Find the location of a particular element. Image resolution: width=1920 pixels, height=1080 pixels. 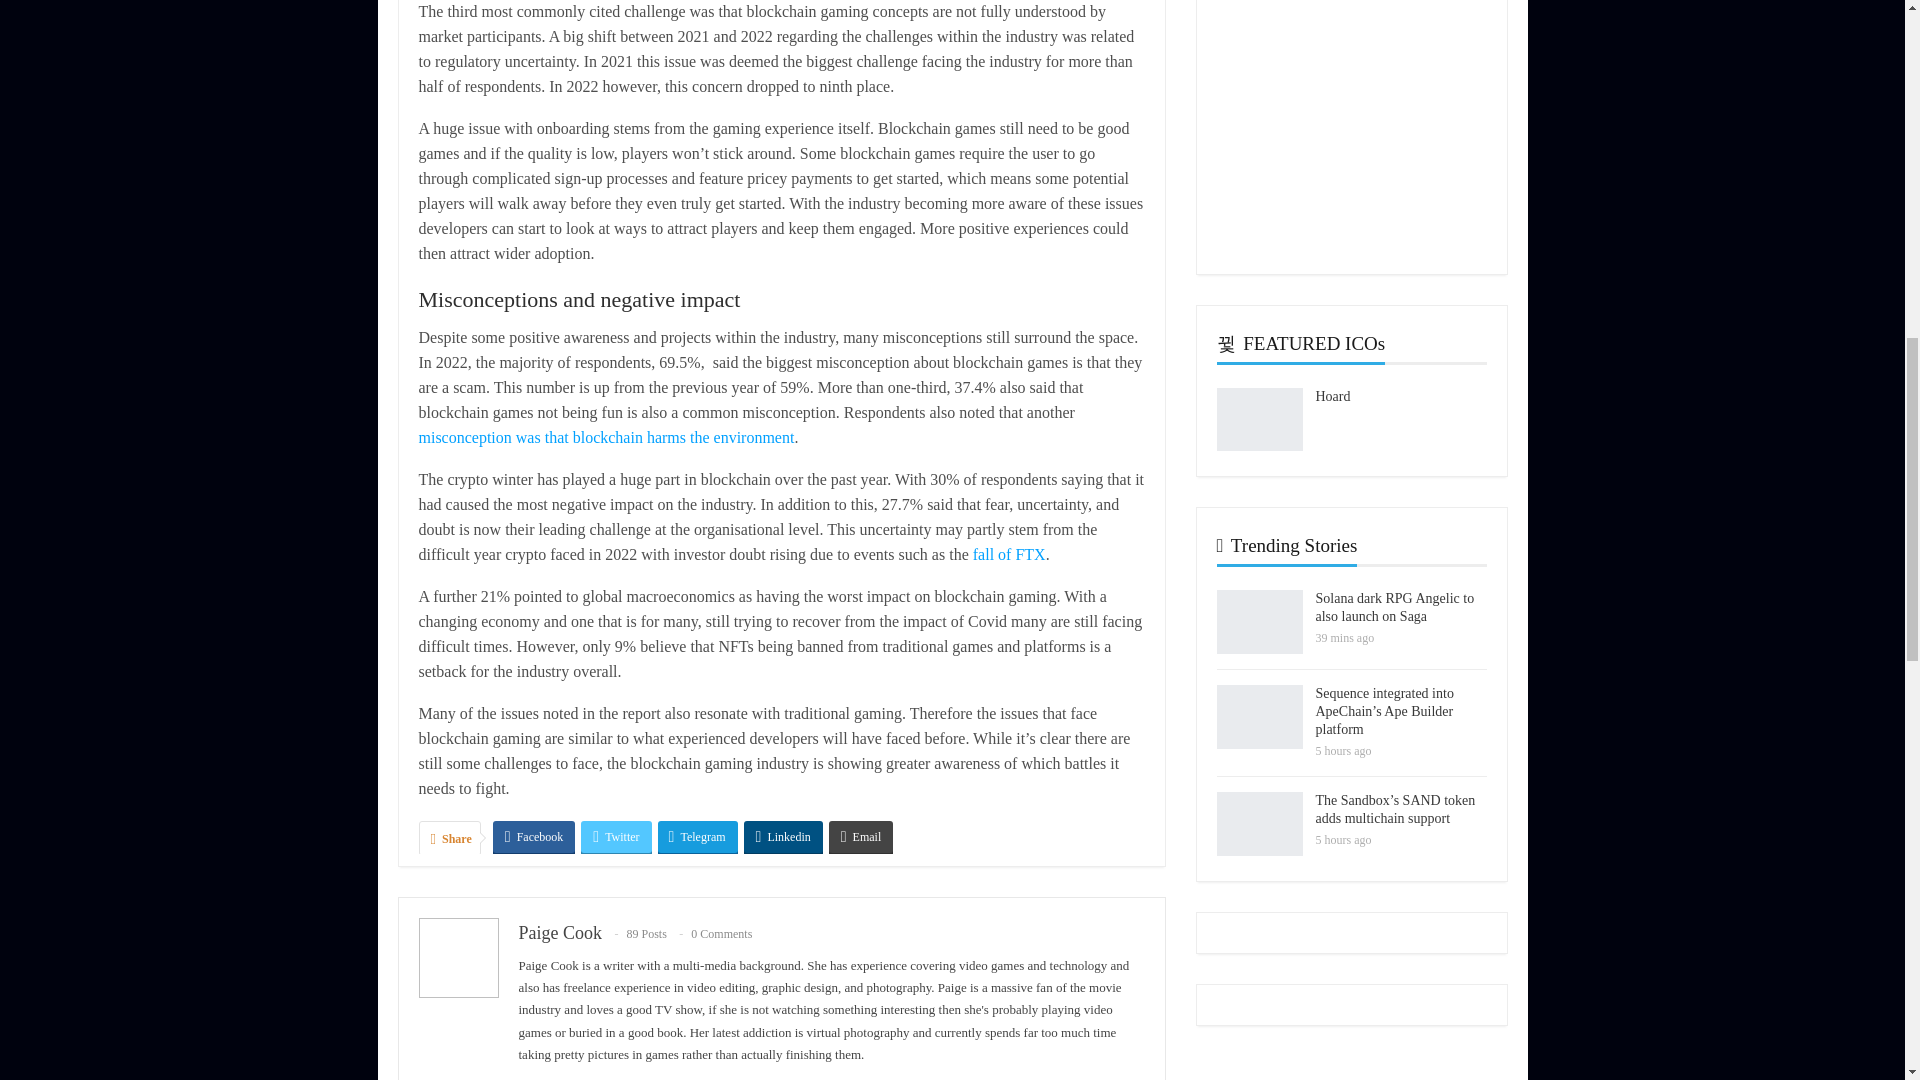

Twitter is located at coordinates (616, 836).